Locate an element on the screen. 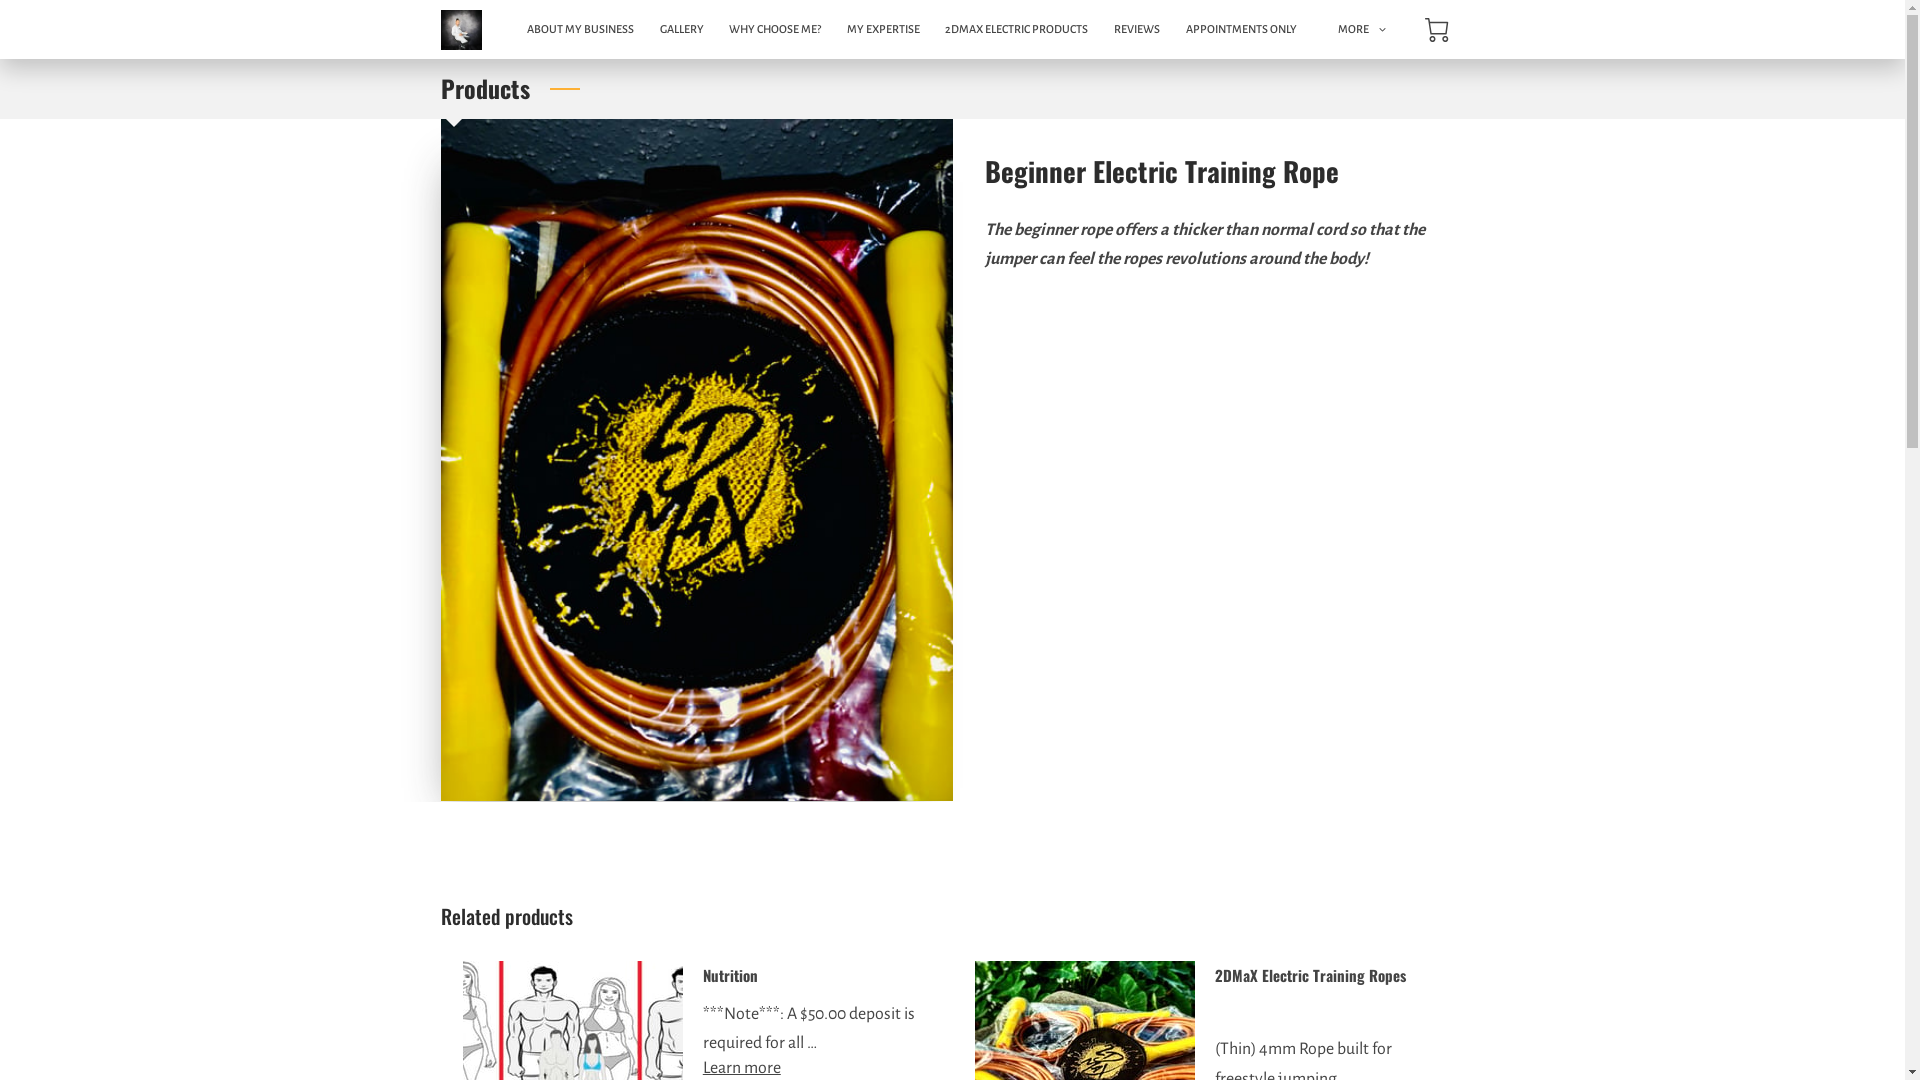  Nutrition is located at coordinates (730, 975).